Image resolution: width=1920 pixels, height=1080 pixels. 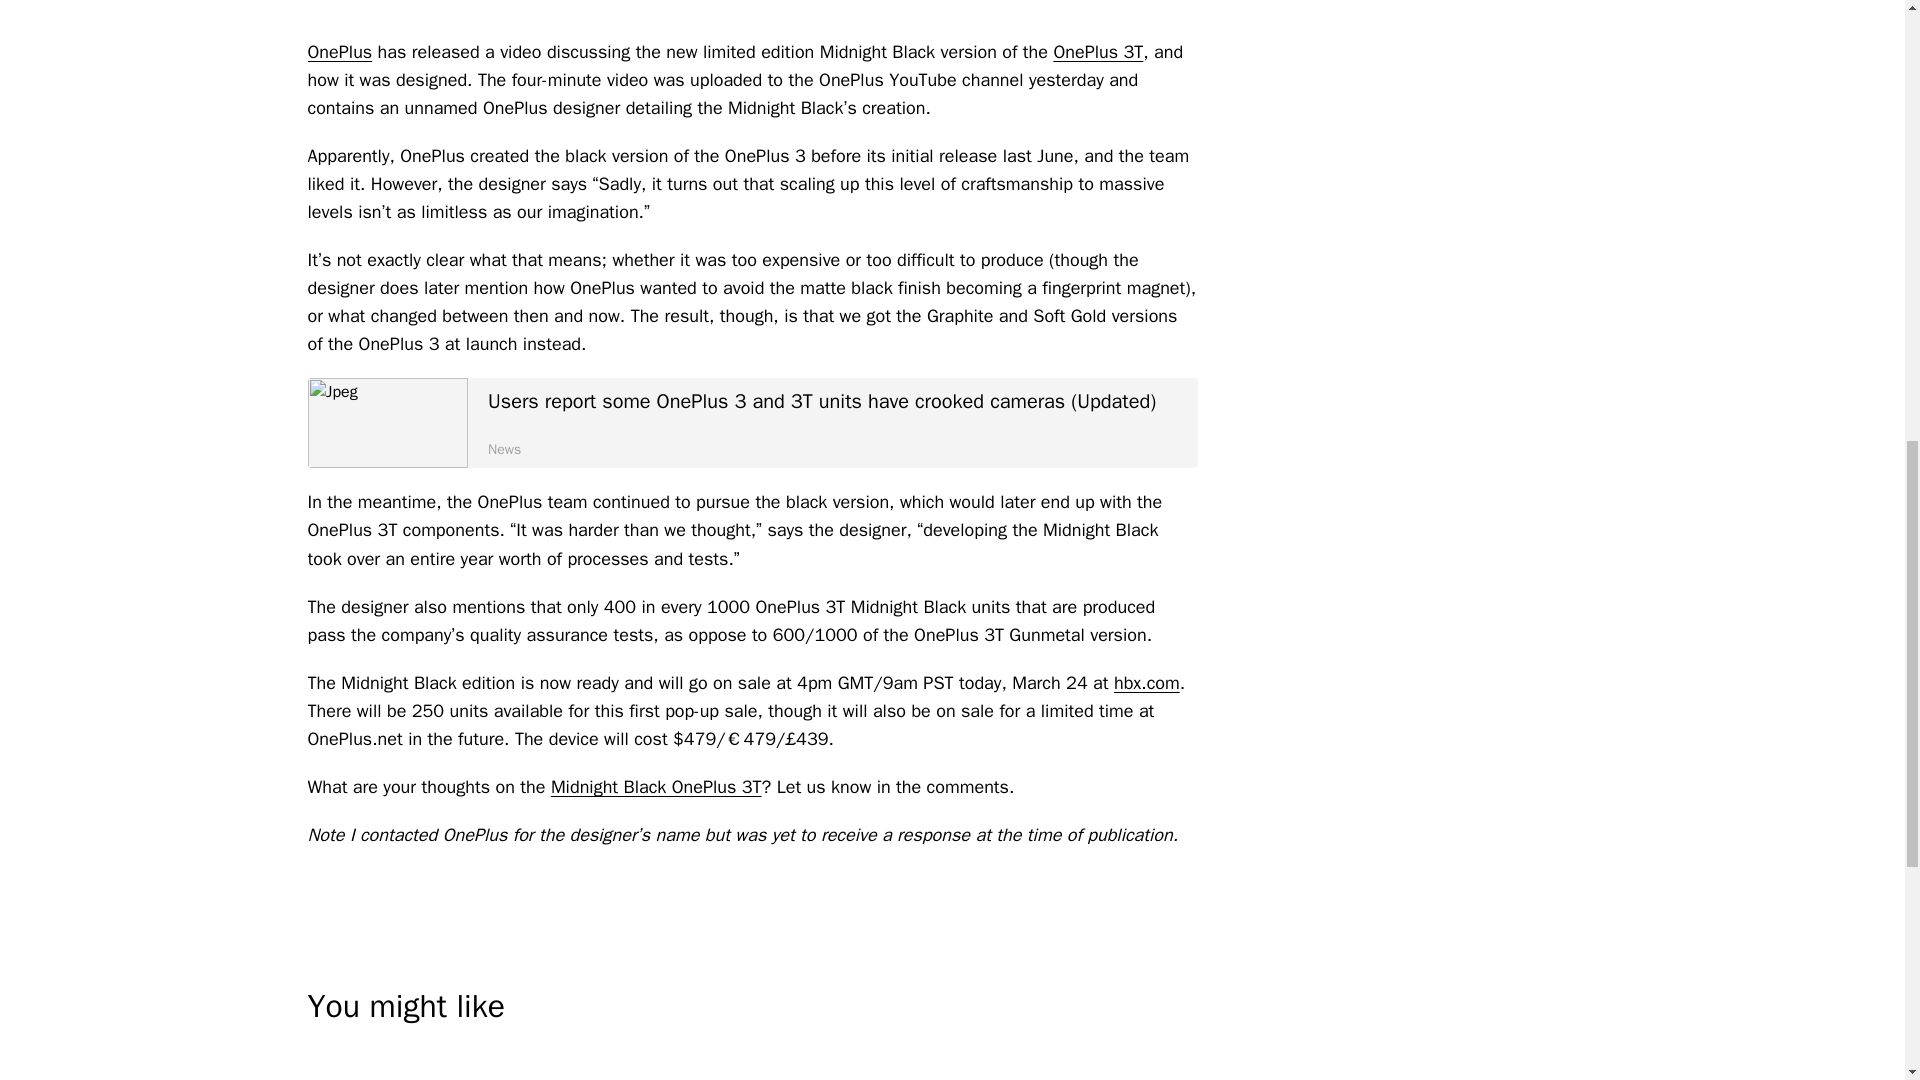 What do you see at coordinates (388, 422) in the screenshot?
I see `Jpeg` at bounding box center [388, 422].